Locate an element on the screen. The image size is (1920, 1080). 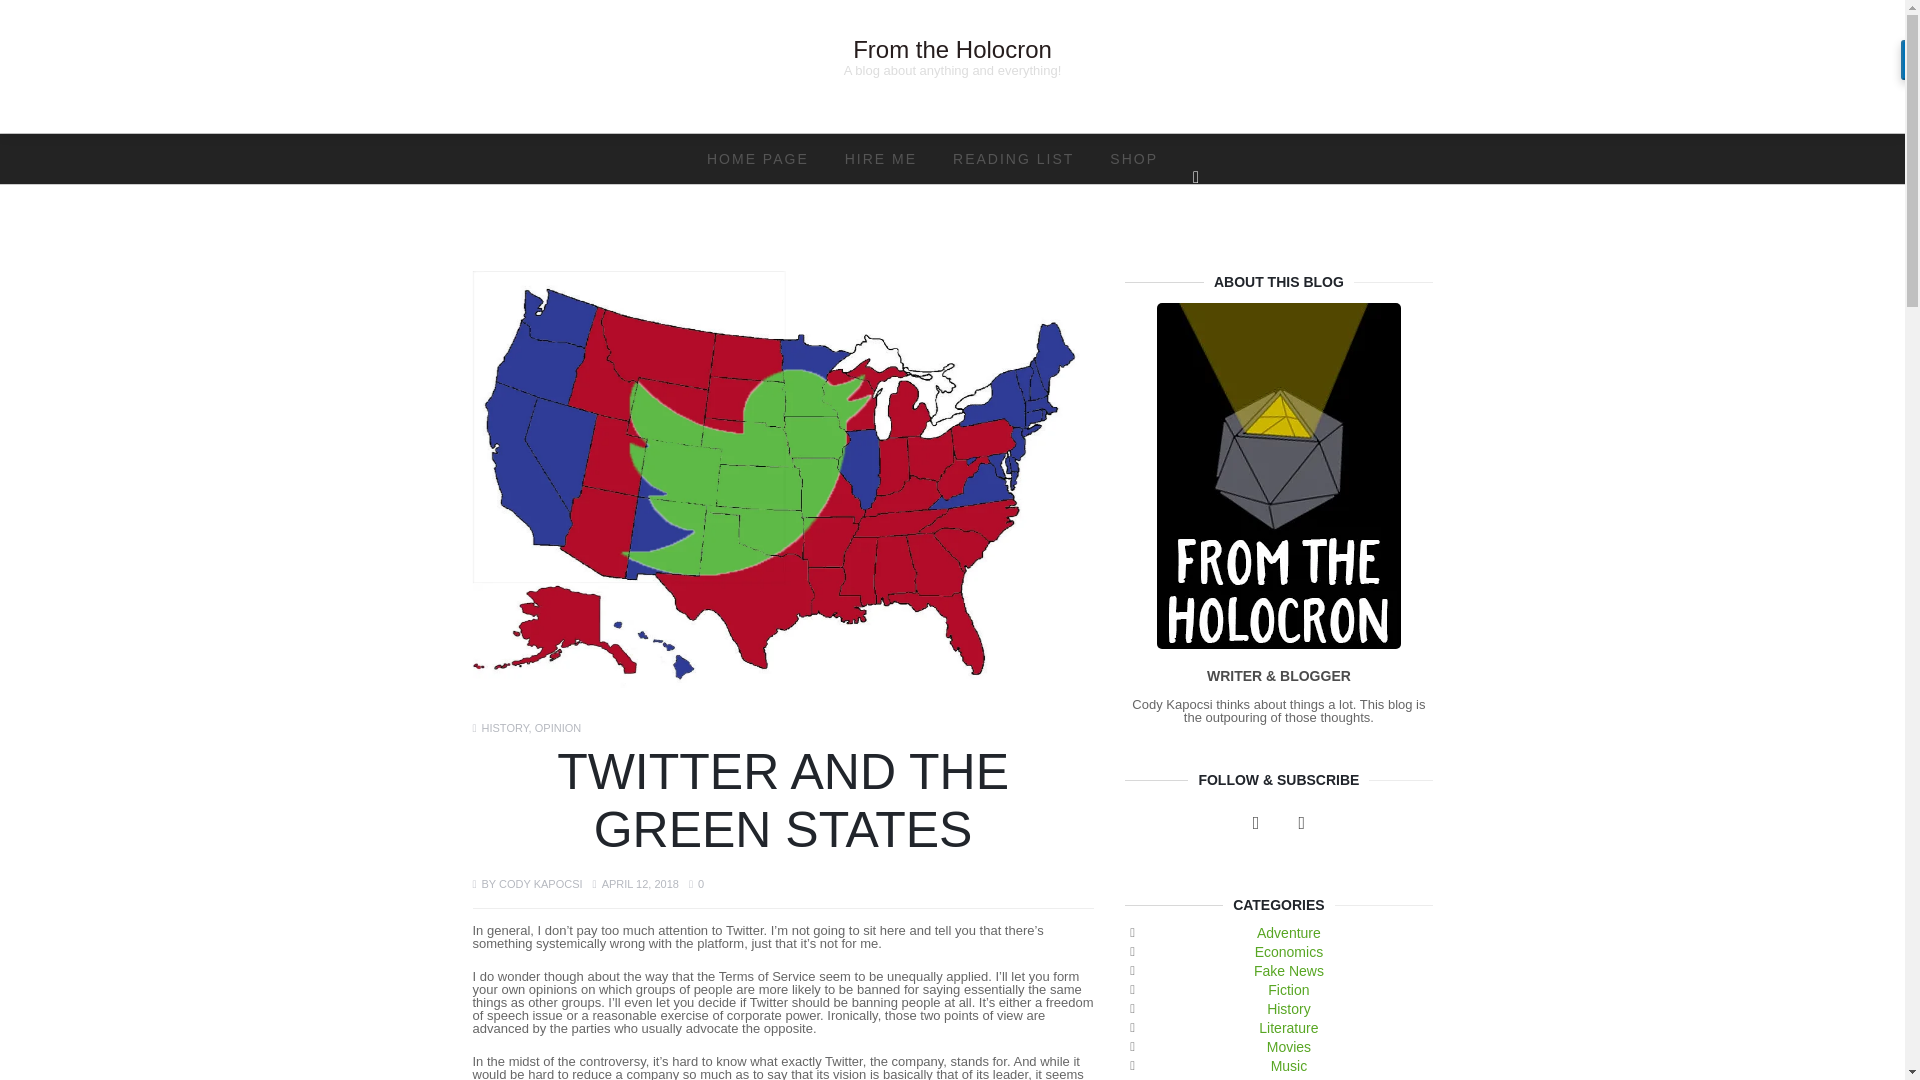
SHOP is located at coordinates (1134, 158).